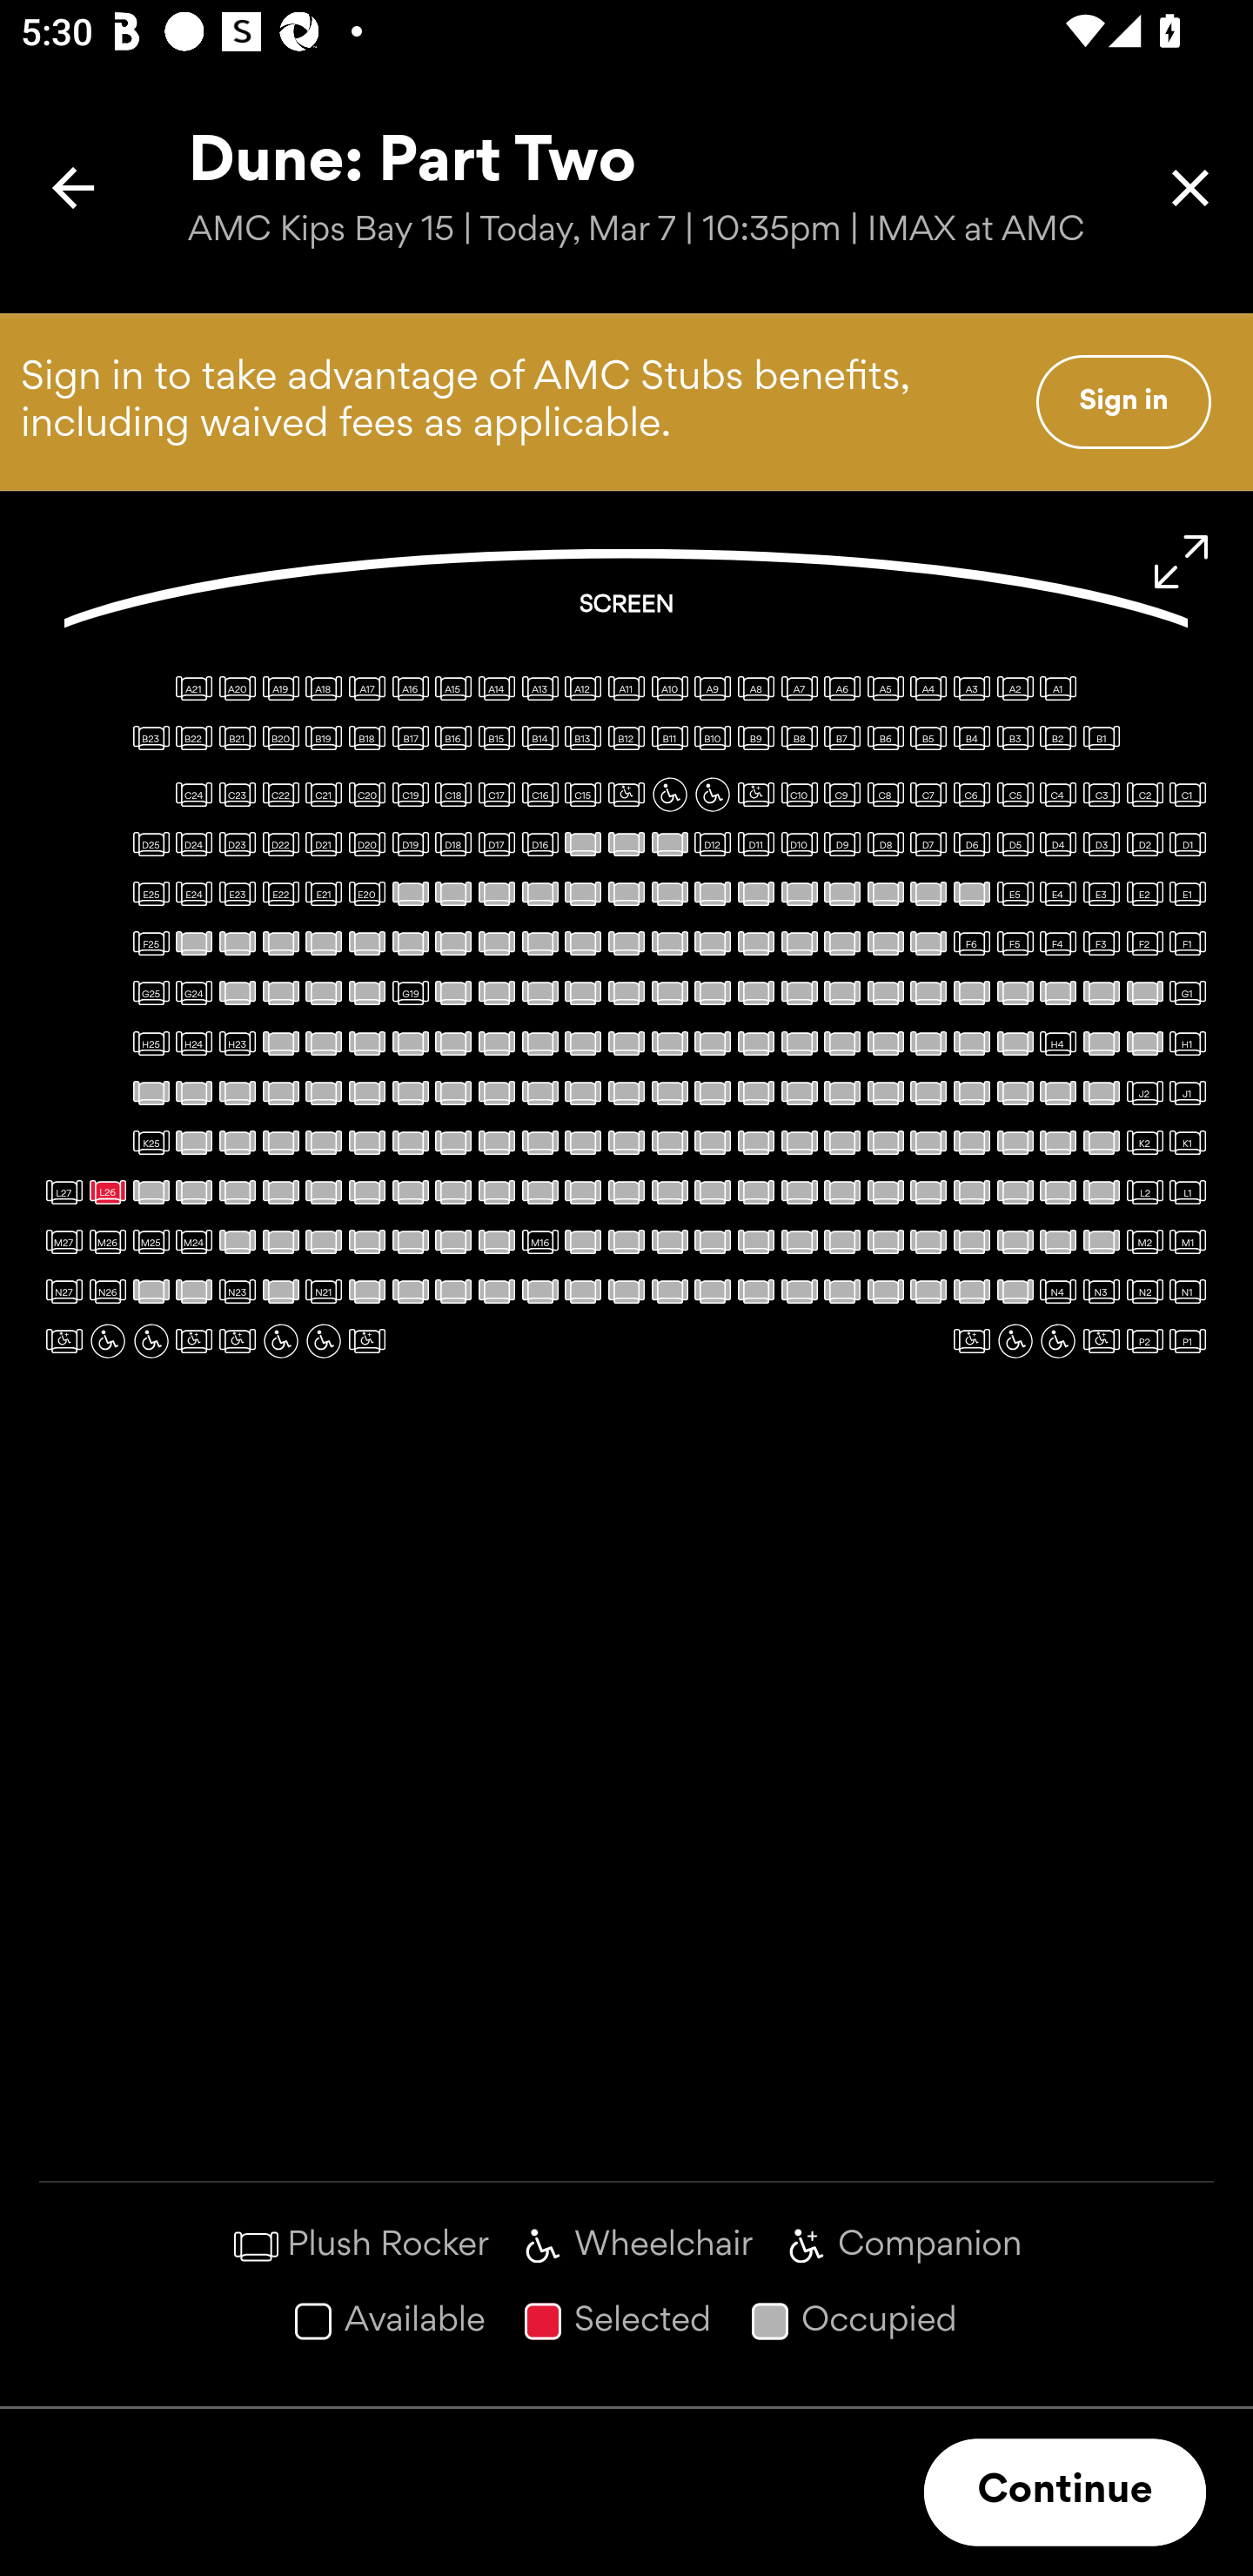 Image resolution: width=1253 pixels, height=2576 pixels. I want to click on D6, Regular seat, available, so click(971, 843).